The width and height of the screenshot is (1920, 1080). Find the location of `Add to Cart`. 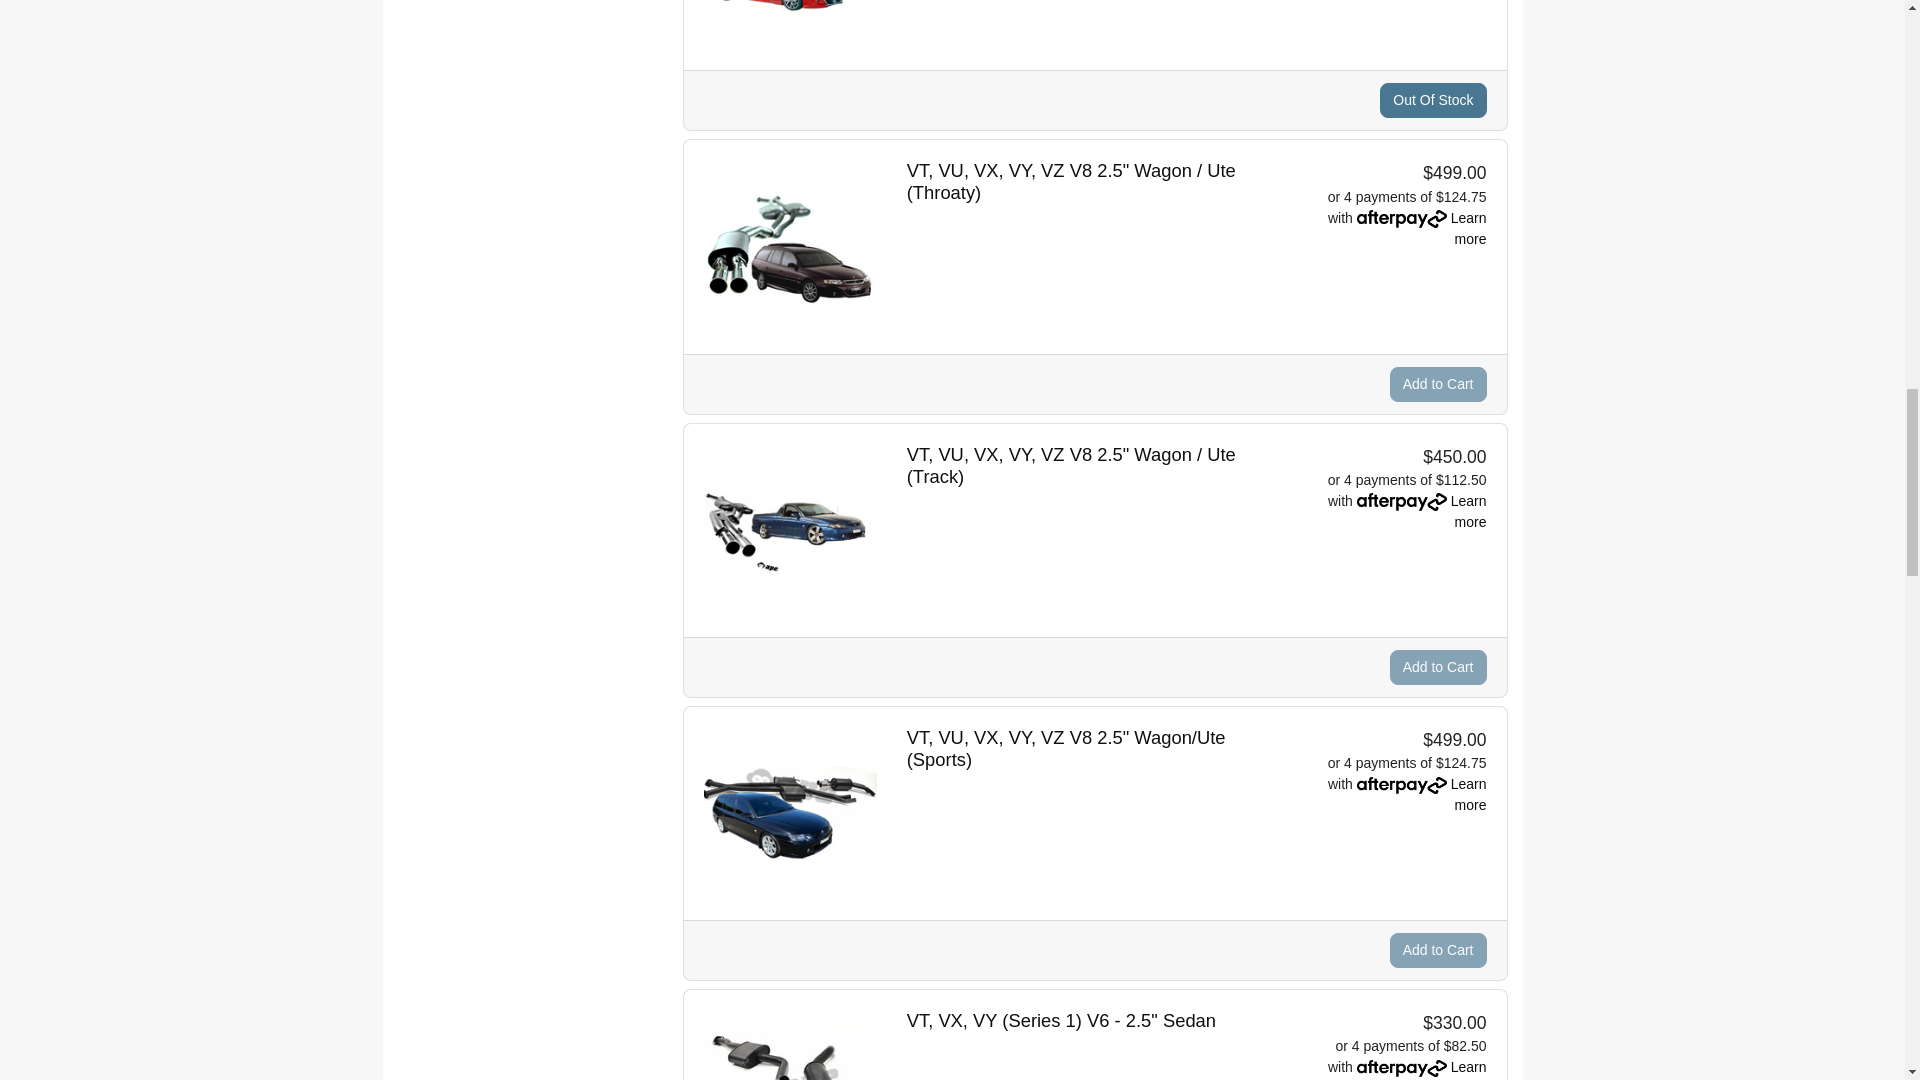

Add to Cart is located at coordinates (1438, 383).